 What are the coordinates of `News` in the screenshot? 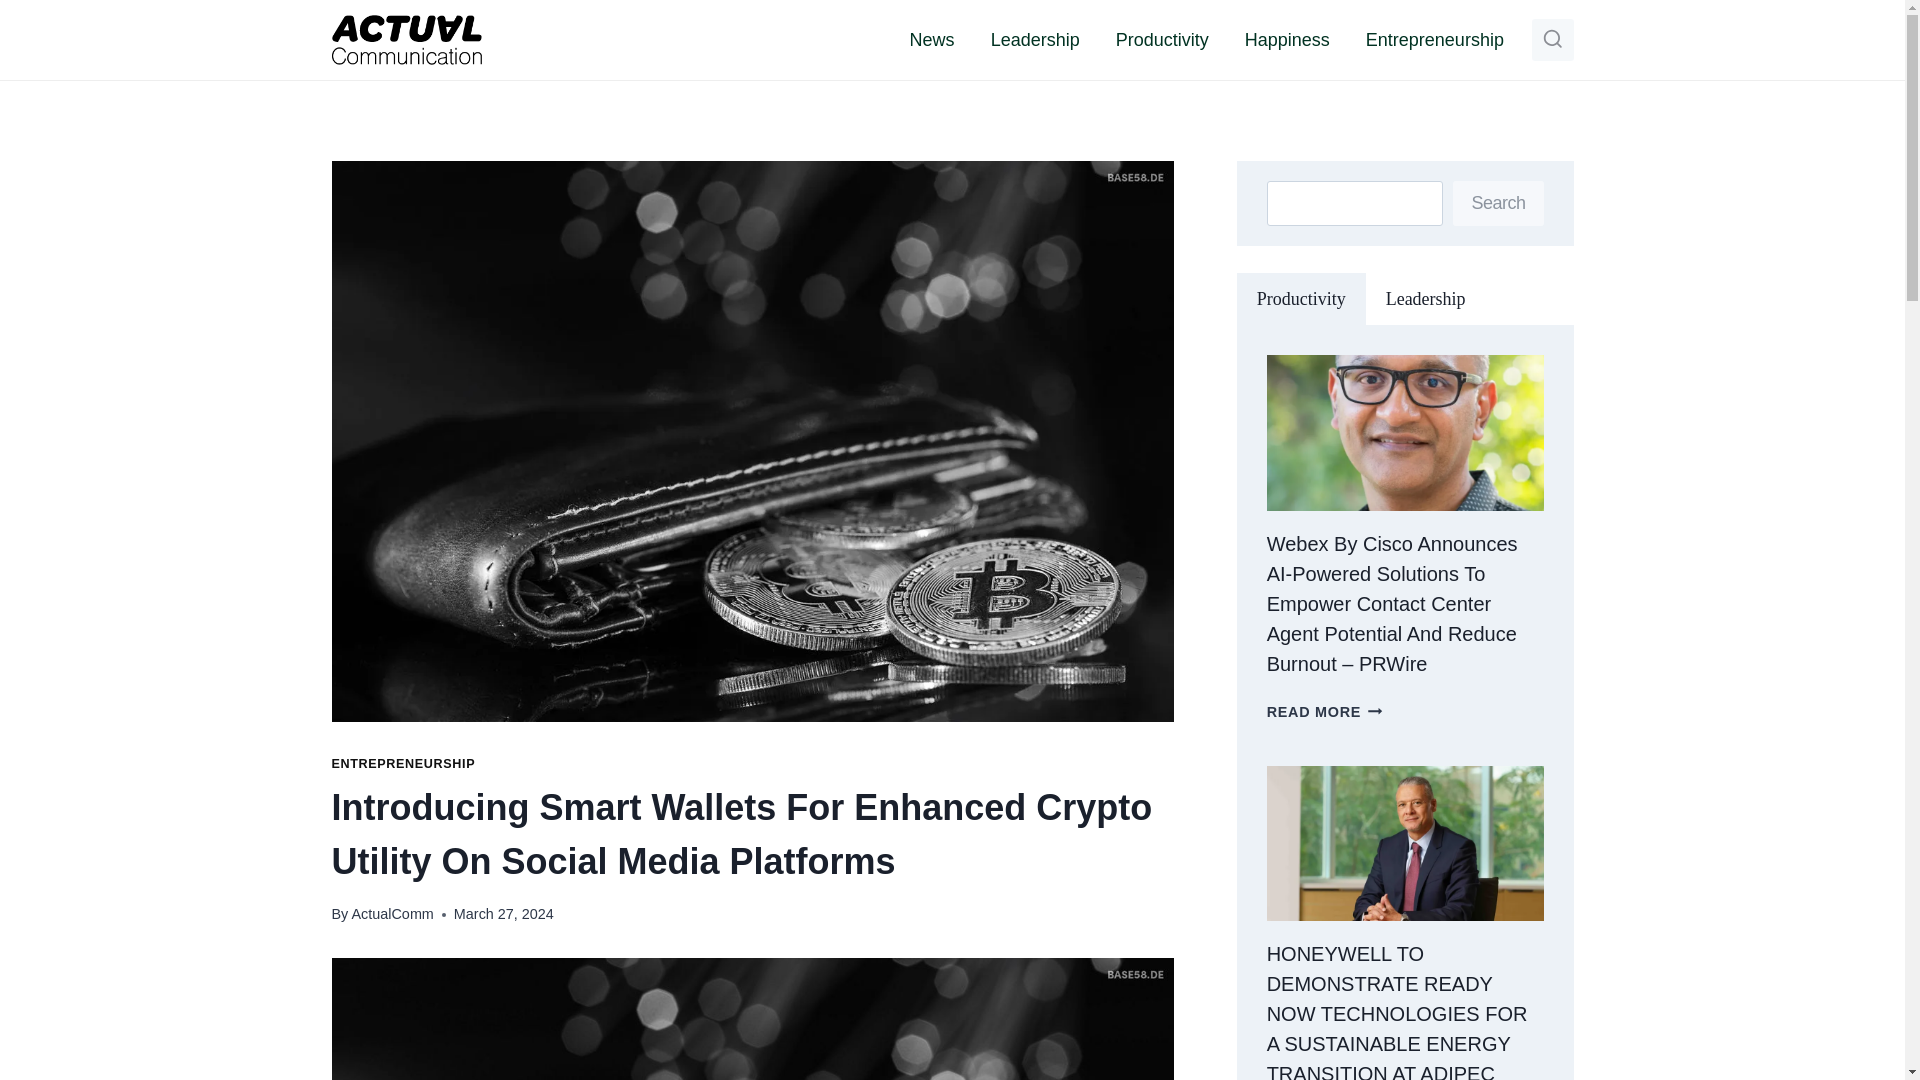 It's located at (932, 40).